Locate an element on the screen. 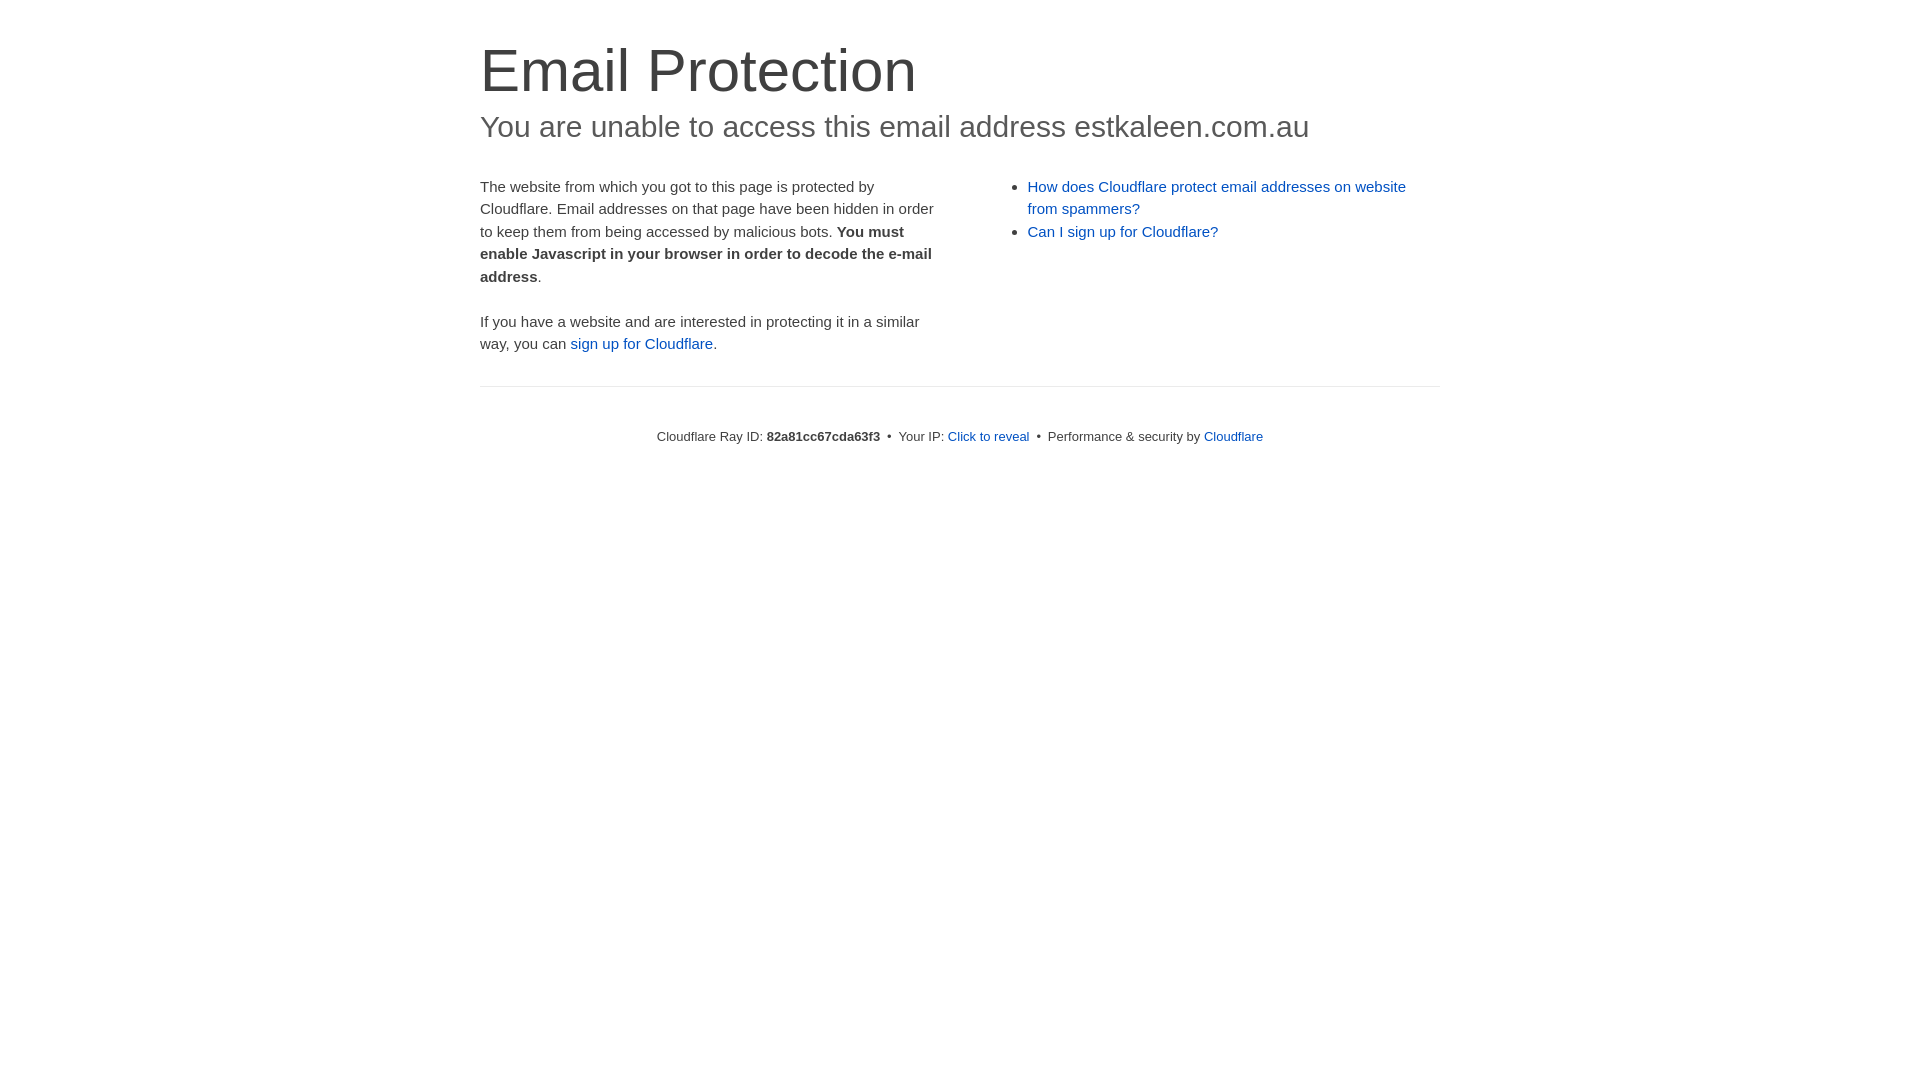 The height and width of the screenshot is (1080, 1920). Click to reveal is located at coordinates (989, 436).